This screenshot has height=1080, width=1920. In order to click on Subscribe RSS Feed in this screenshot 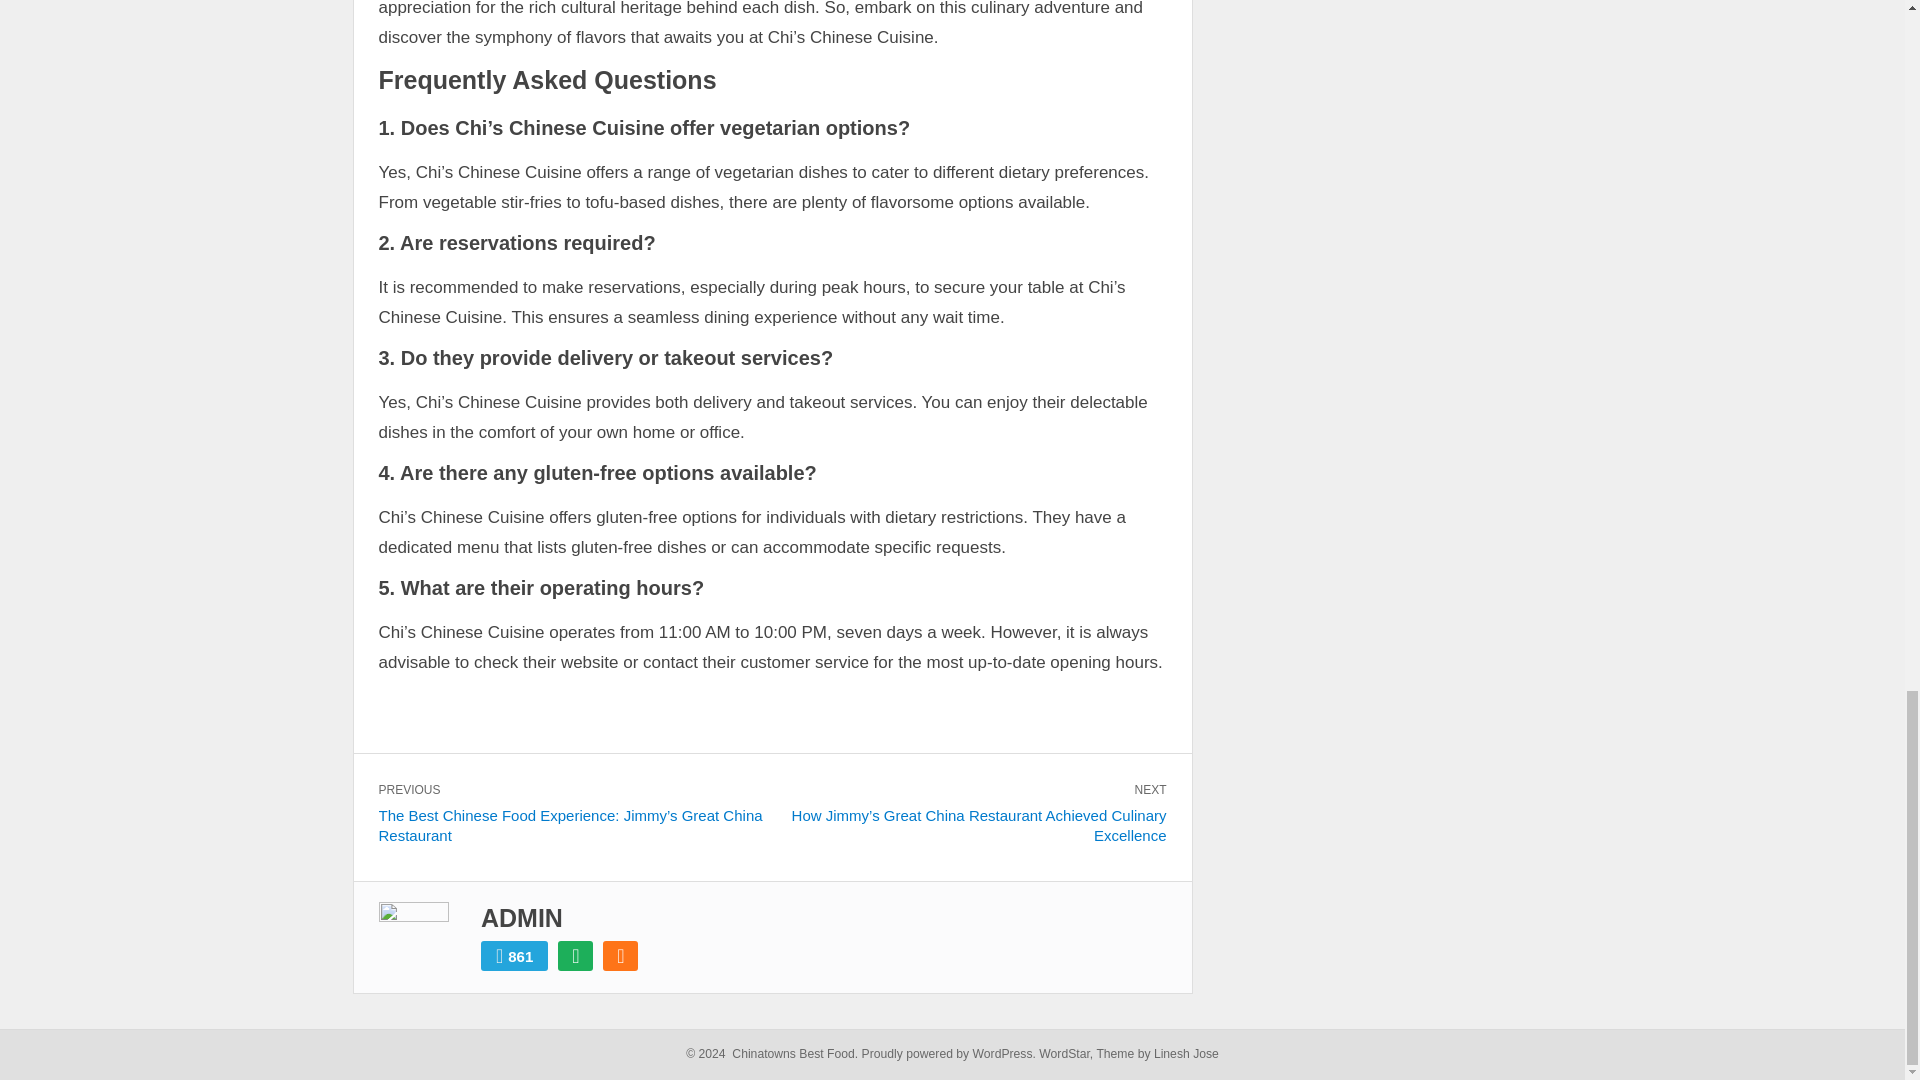, I will do `click(620, 955)`.